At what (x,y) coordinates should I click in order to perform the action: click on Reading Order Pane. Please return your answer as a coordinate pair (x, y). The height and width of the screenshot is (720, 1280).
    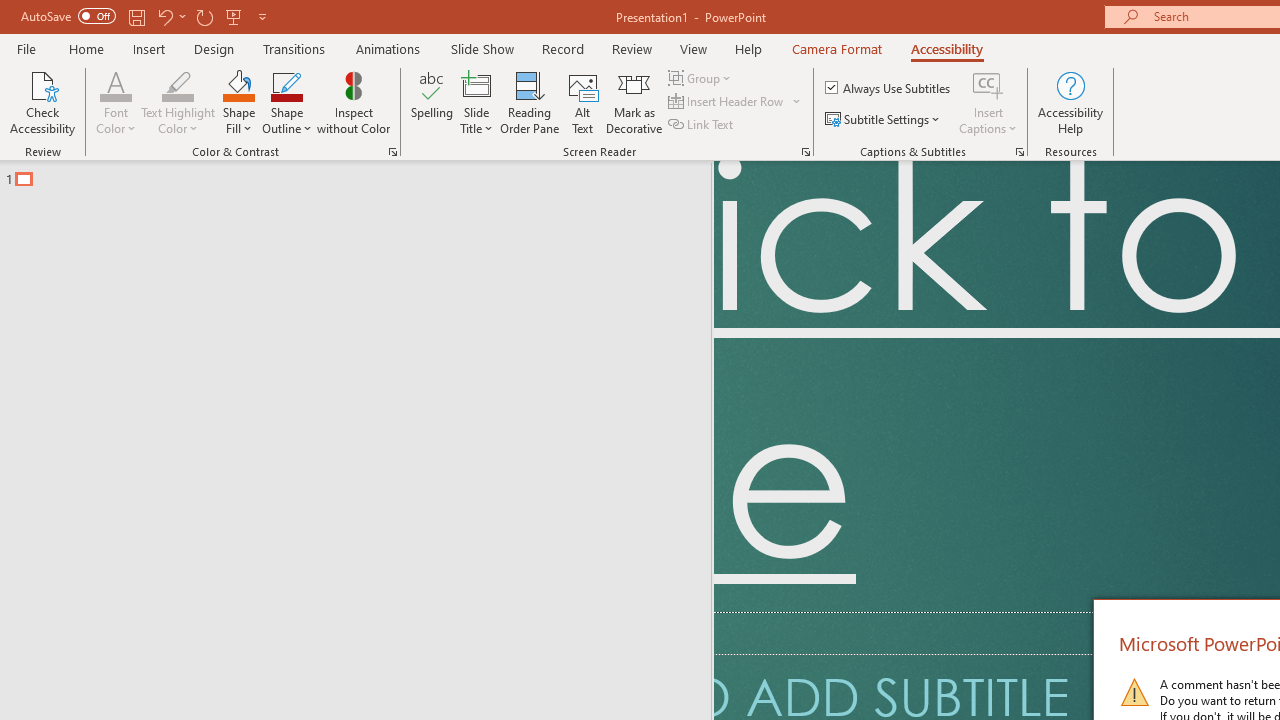
    Looking at the image, I should click on (529, 102).